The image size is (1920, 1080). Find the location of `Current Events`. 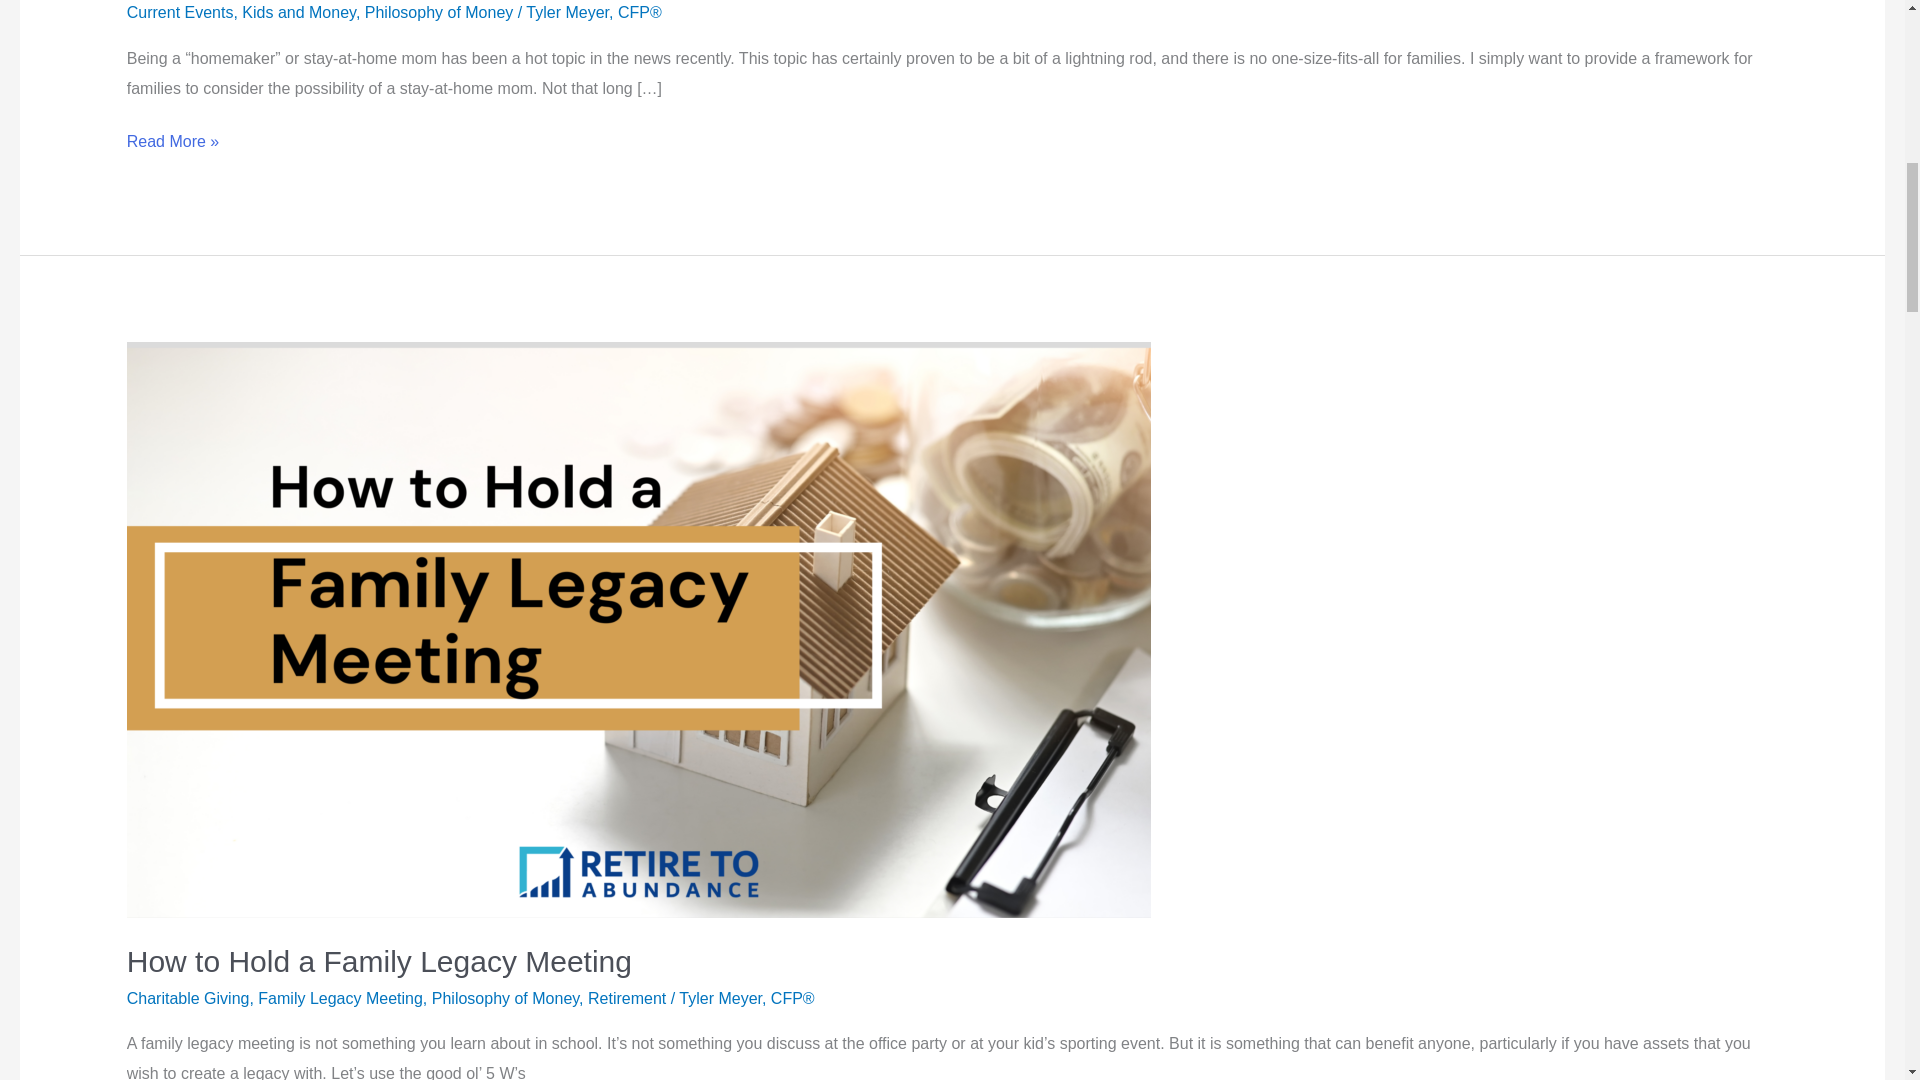

Current Events is located at coordinates (180, 12).